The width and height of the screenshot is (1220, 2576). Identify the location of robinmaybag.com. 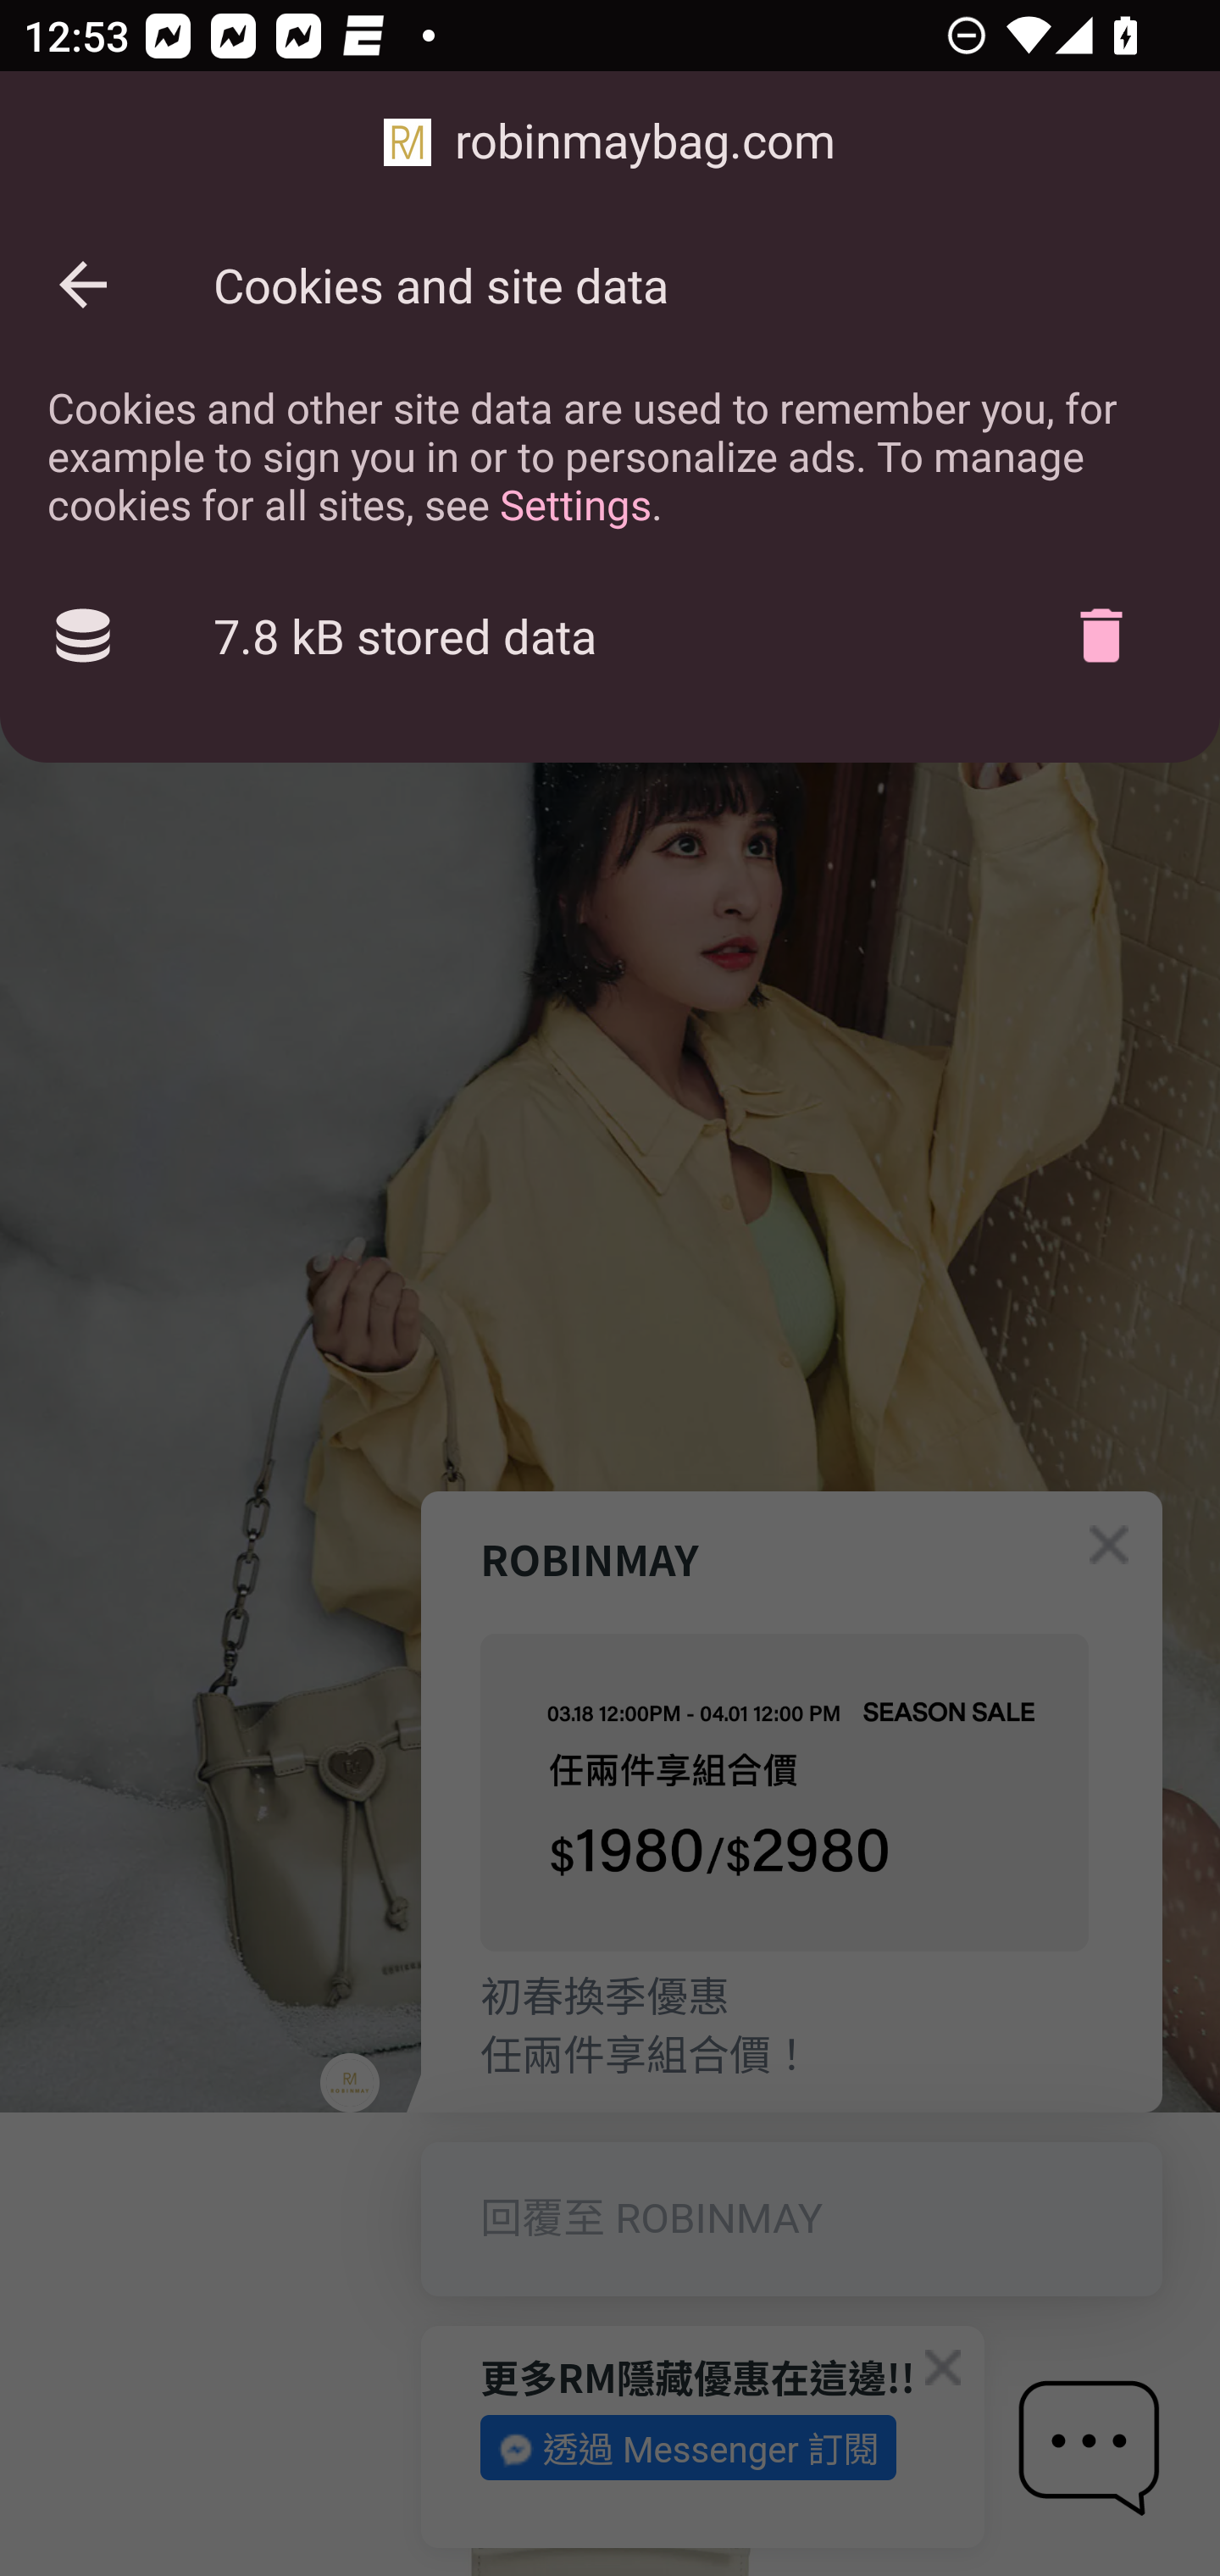
(610, 142).